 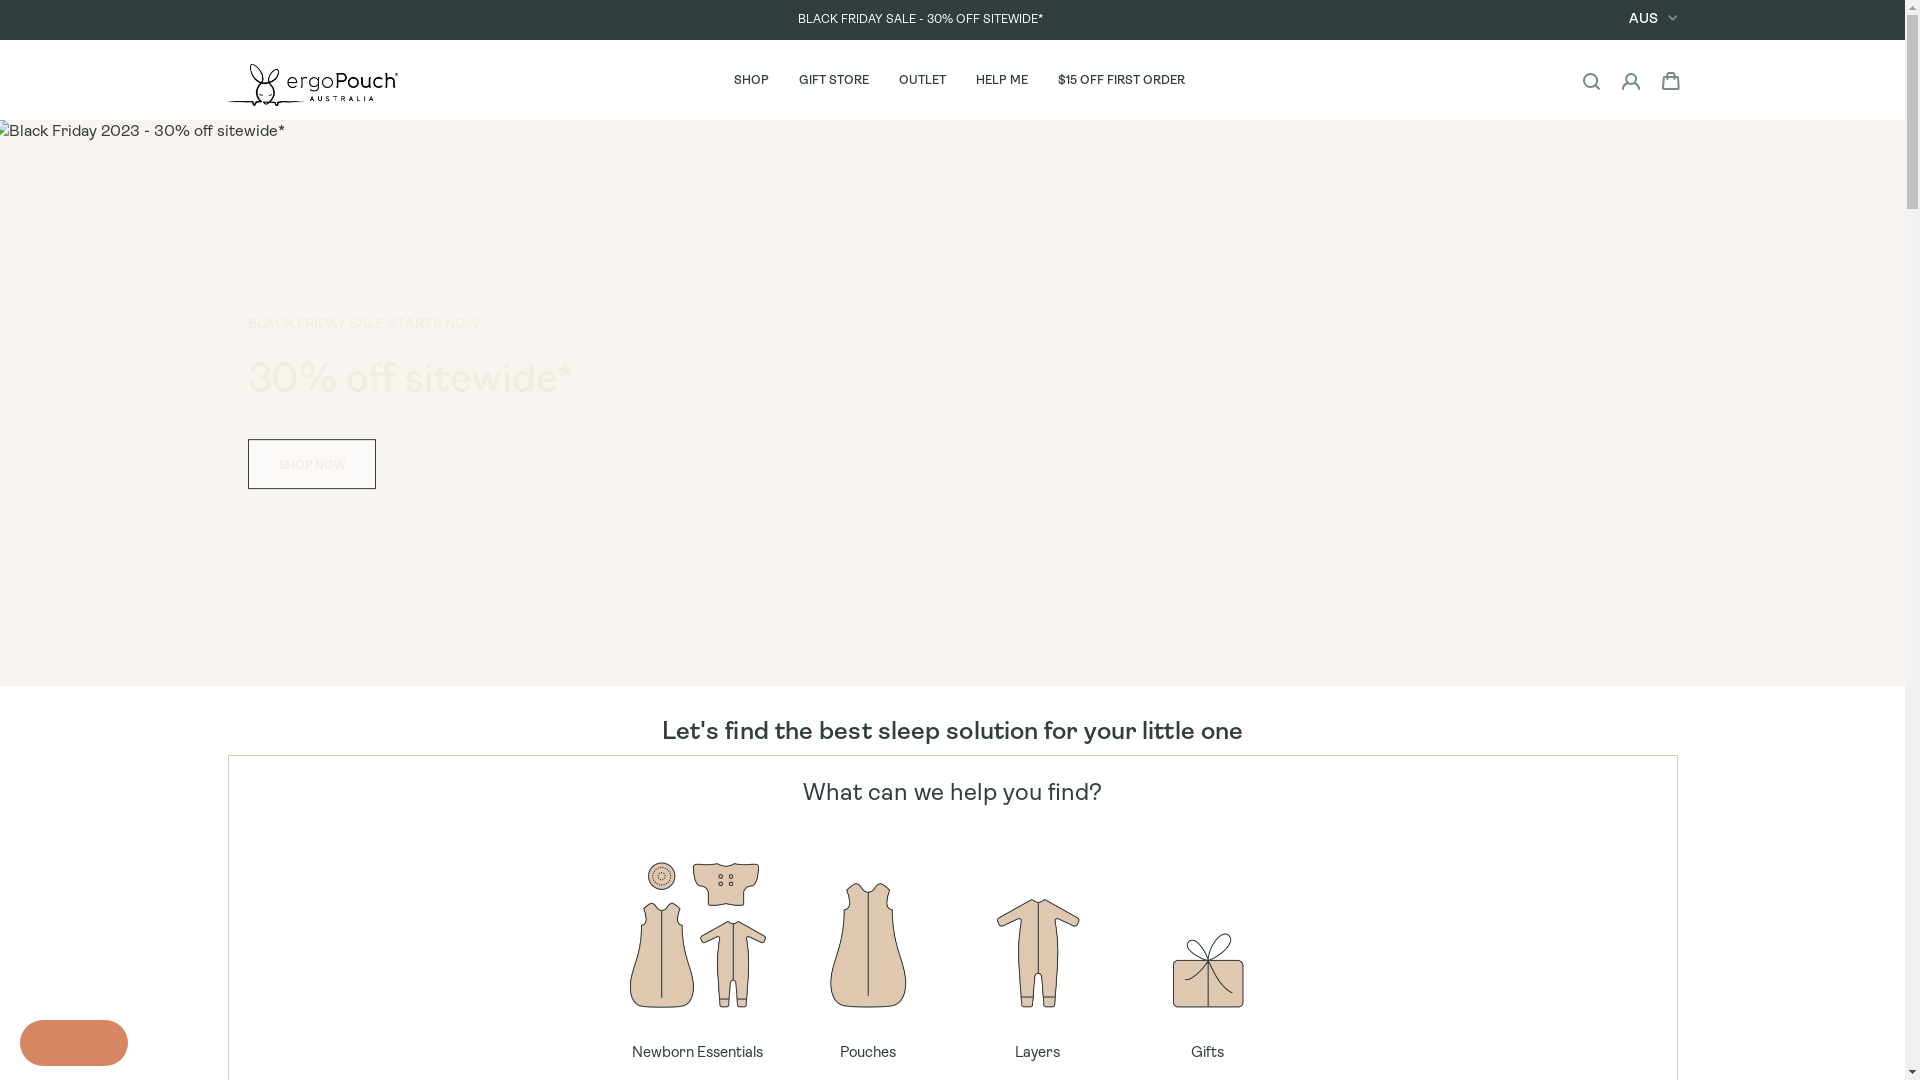 What do you see at coordinates (922, 81) in the screenshot?
I see `OUTLET` at bounding box center [922, 81].